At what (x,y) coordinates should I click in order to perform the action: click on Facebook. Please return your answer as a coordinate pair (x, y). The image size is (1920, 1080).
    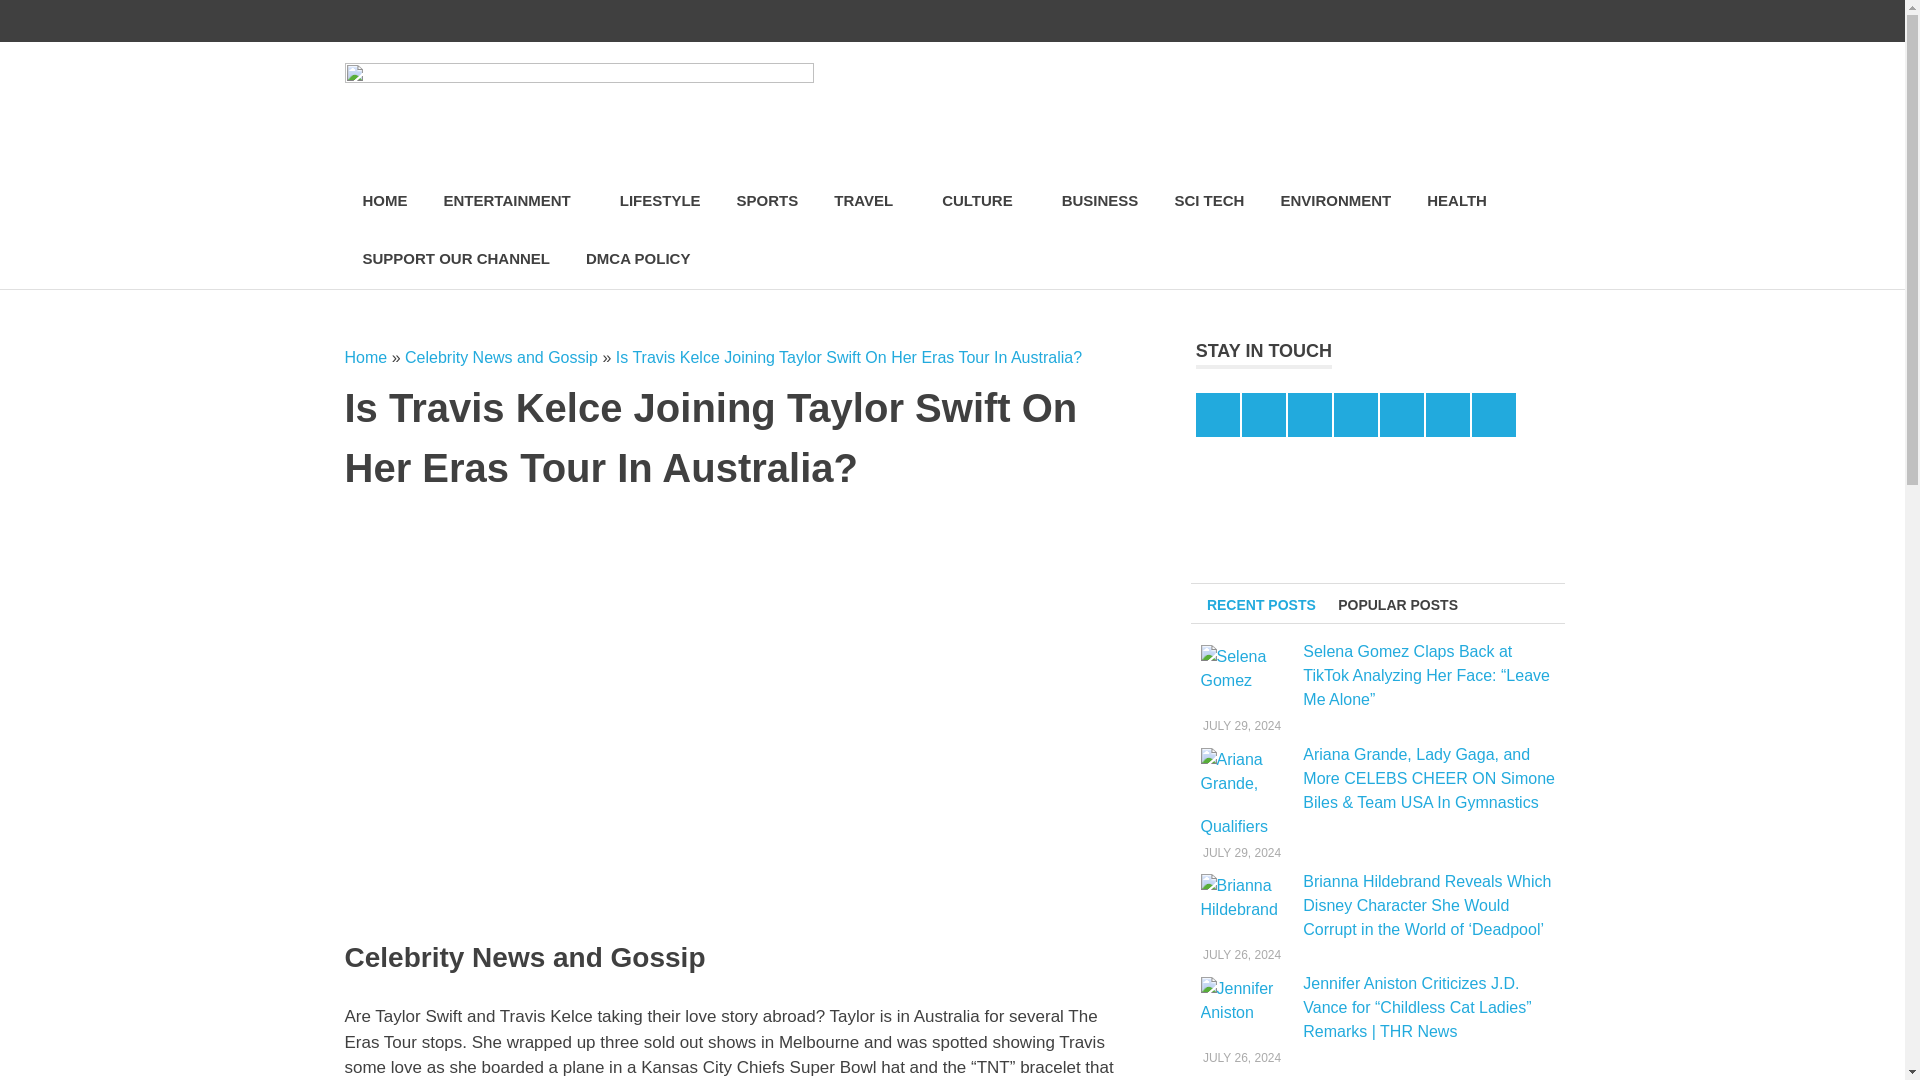
    Looking at the image, I should click on (1286, 21).